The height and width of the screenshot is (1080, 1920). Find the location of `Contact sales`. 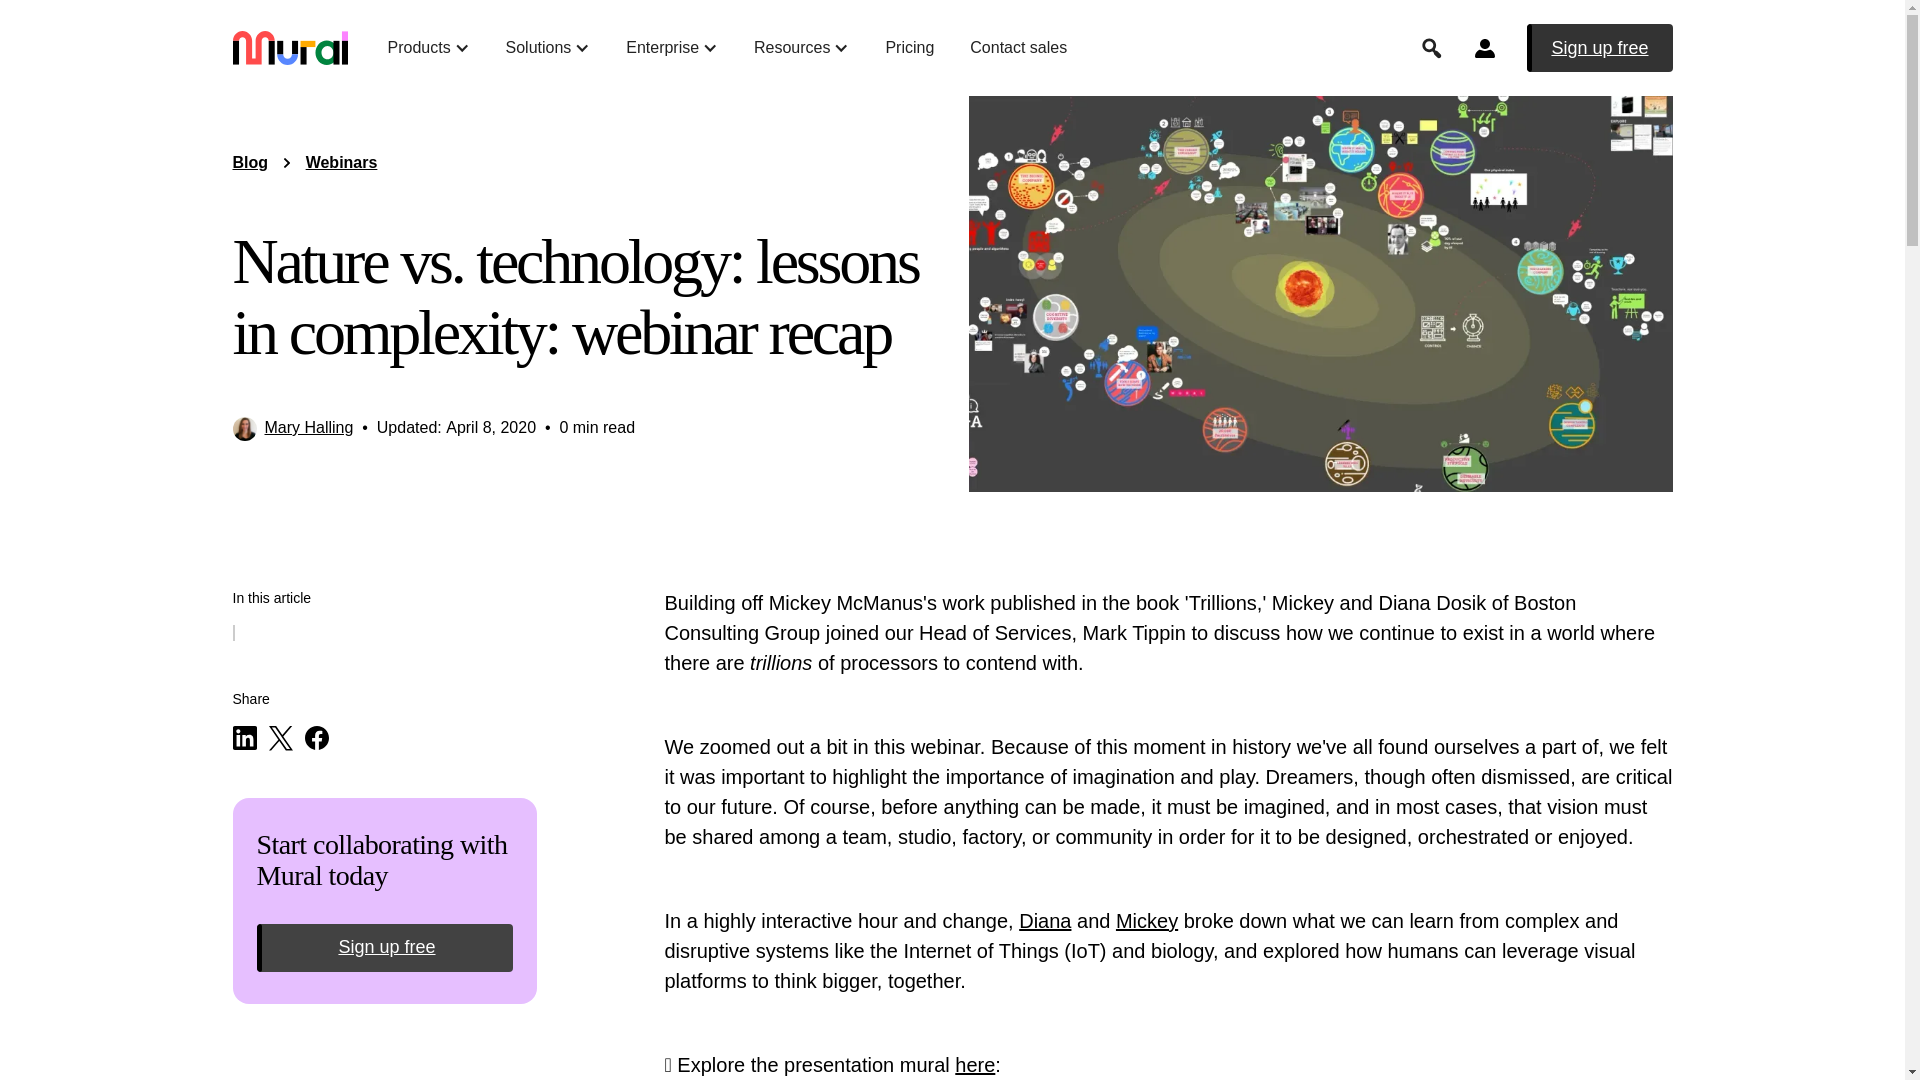

Contact sales is located at coordinates (1018, 48).